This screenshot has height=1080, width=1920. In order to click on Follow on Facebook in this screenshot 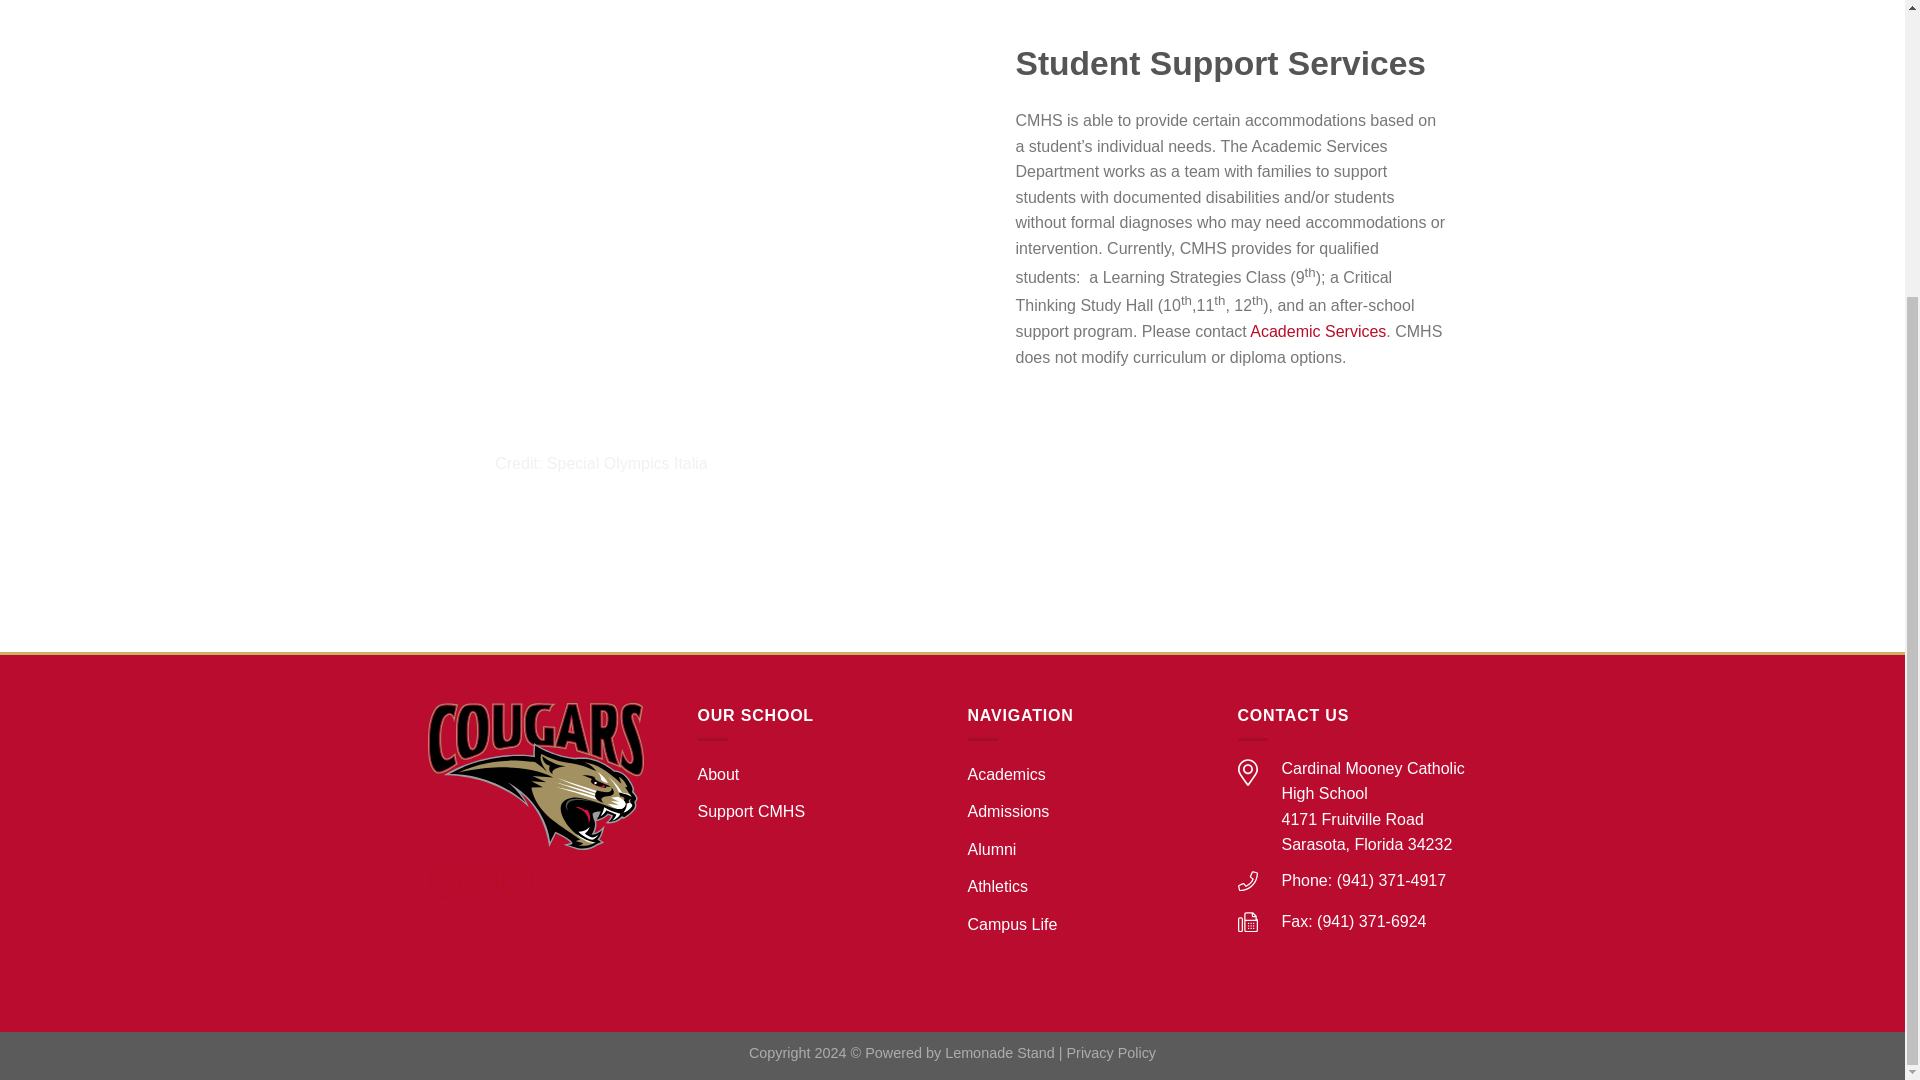, I will do `click(445, 881)`.